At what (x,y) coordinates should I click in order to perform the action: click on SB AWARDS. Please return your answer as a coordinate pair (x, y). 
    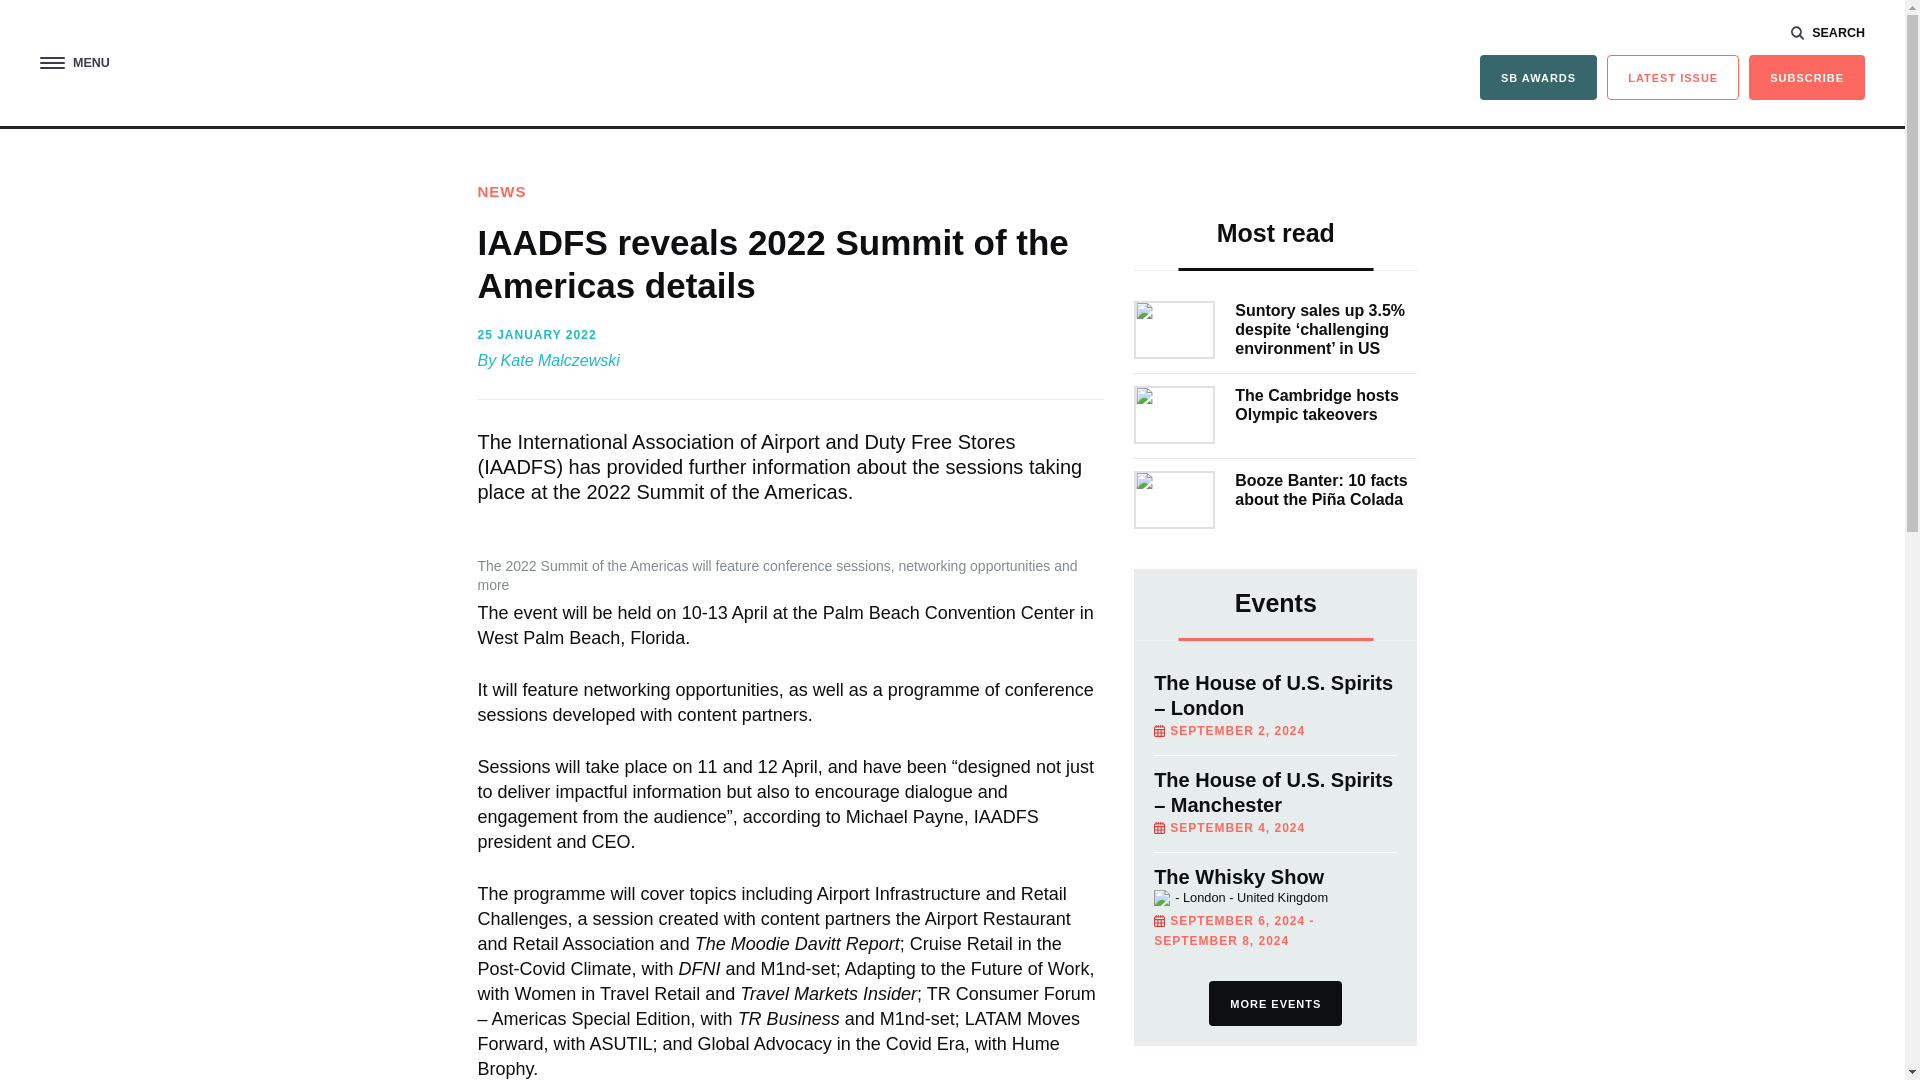
    Looking at the image, I should click on (1538, 78).